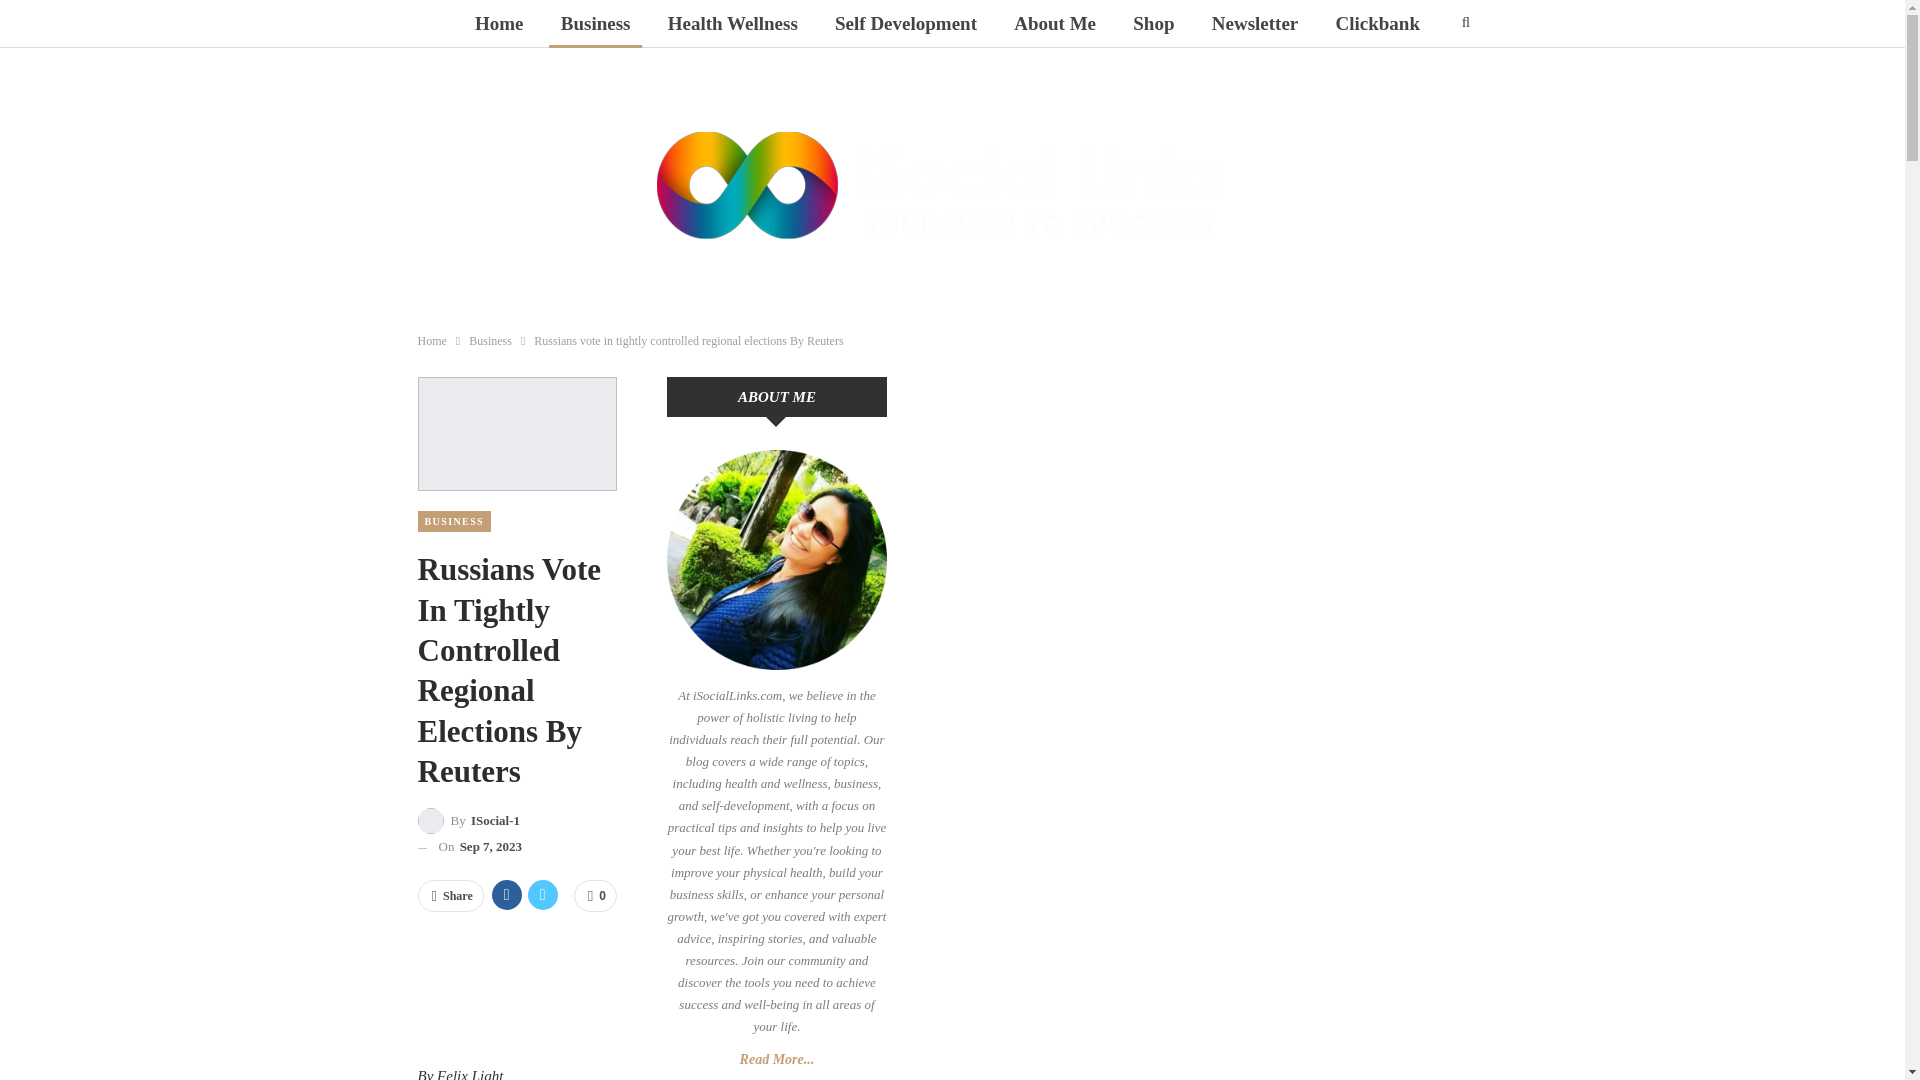  I want to click on Newsletter, so click(1256, 24).